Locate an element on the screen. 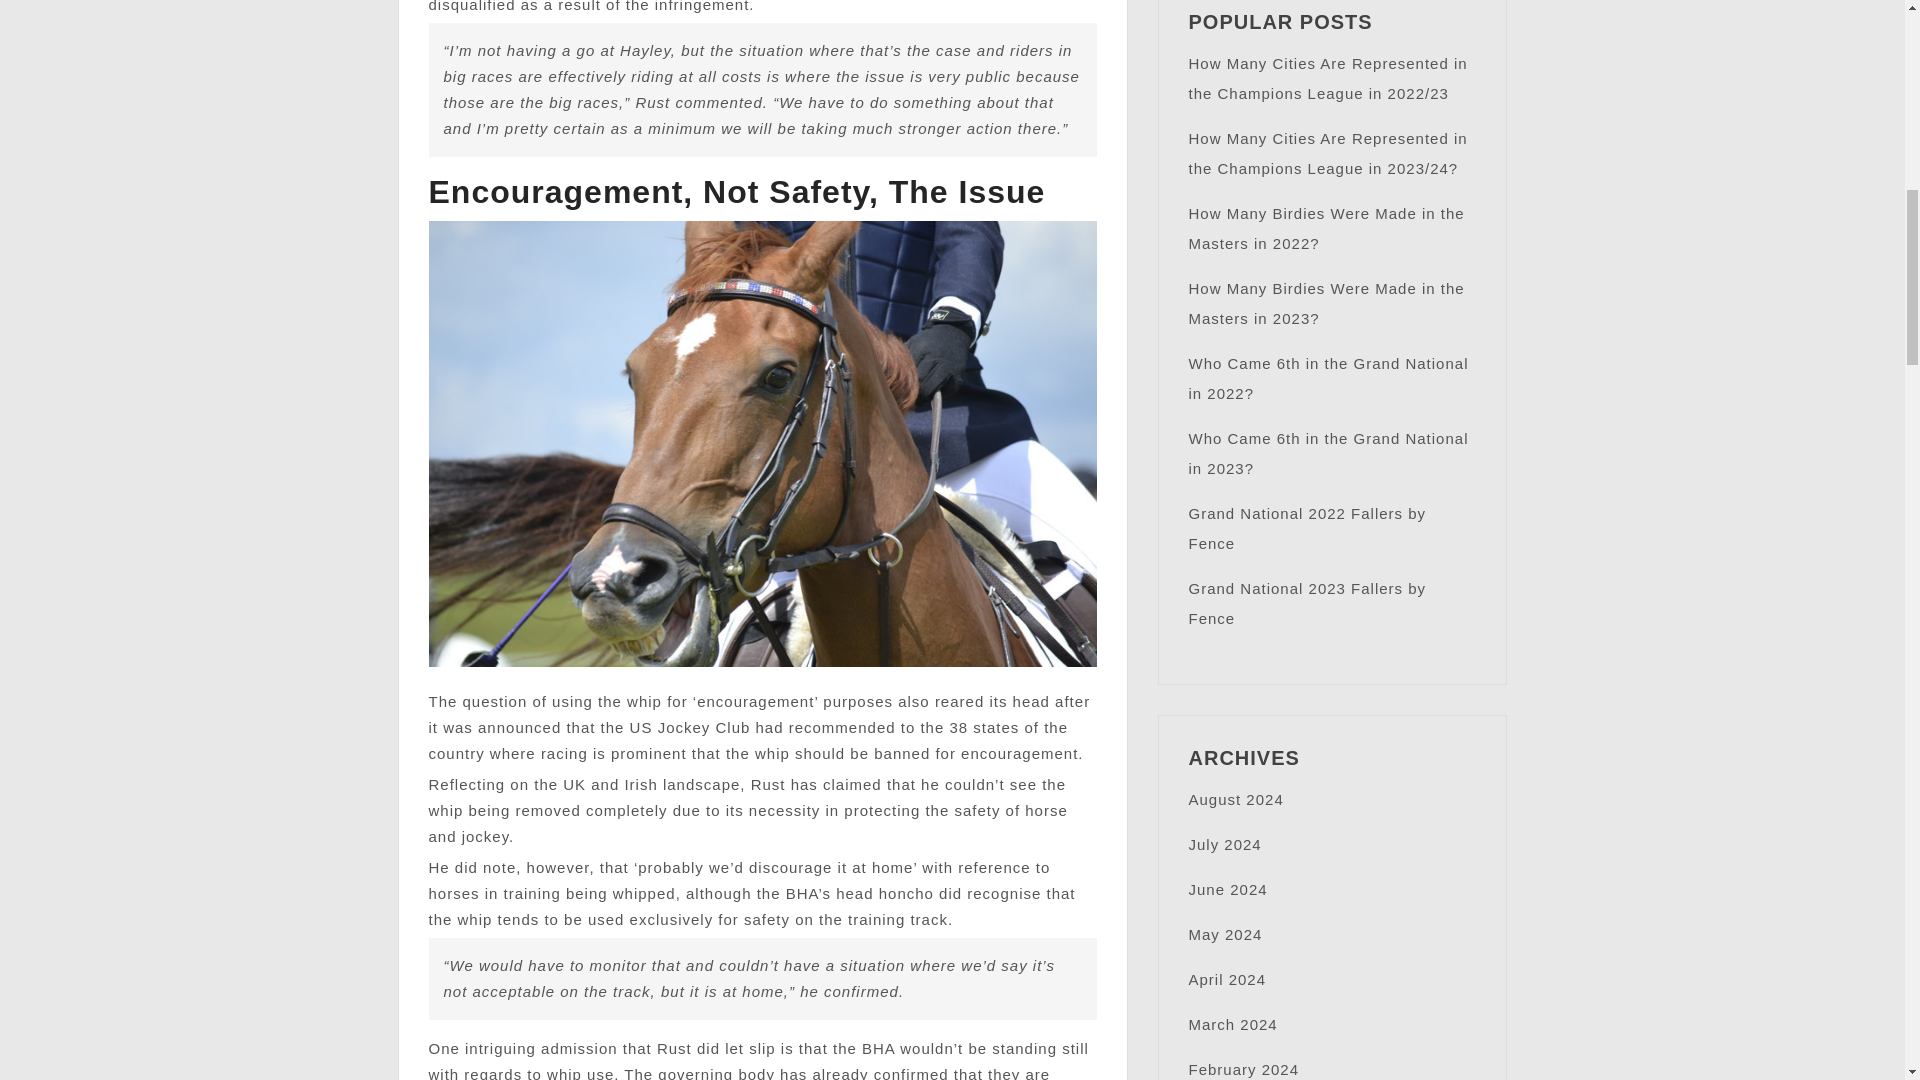  Grand National 2022 Fallers by Fence is located at coordinates (1307, 528).